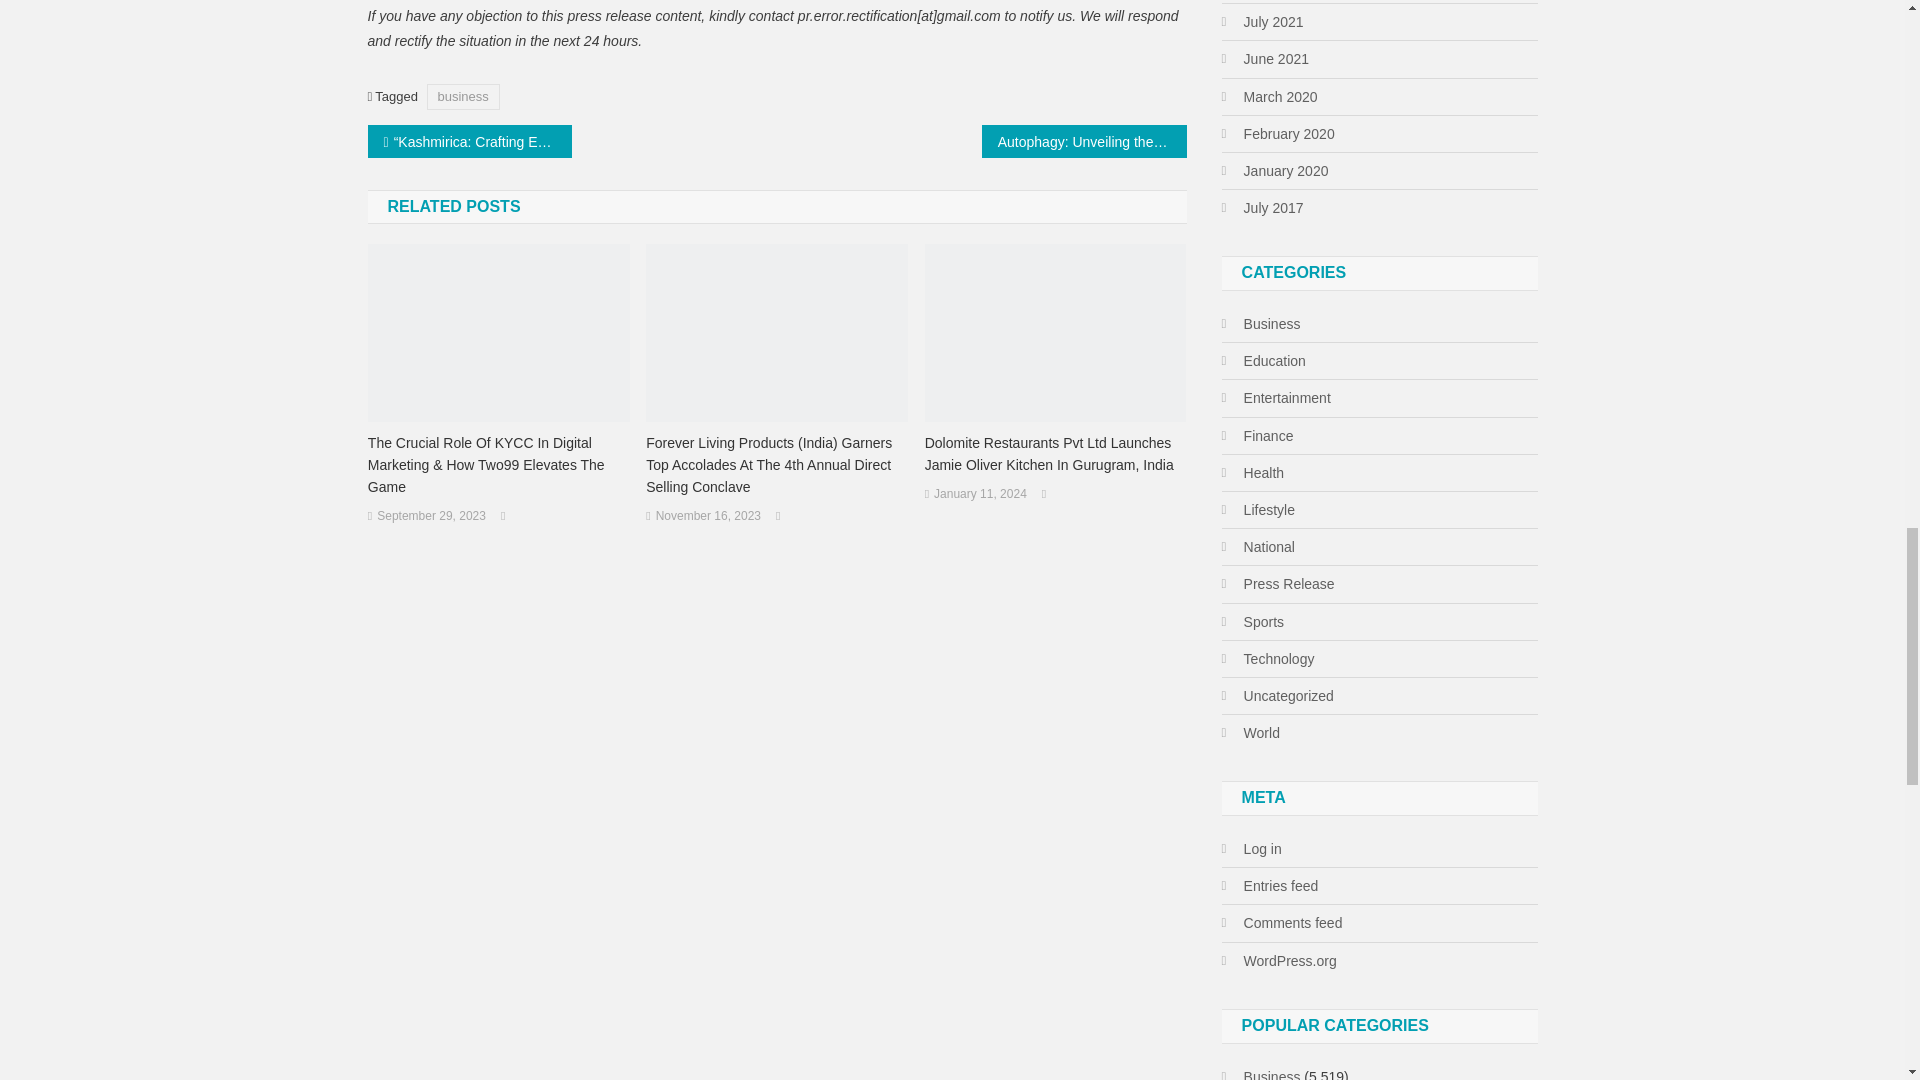 Image resolution: width=1920 pixels, height=1080 pixels. I want to click on January 11, 2024, so click(980, 494).